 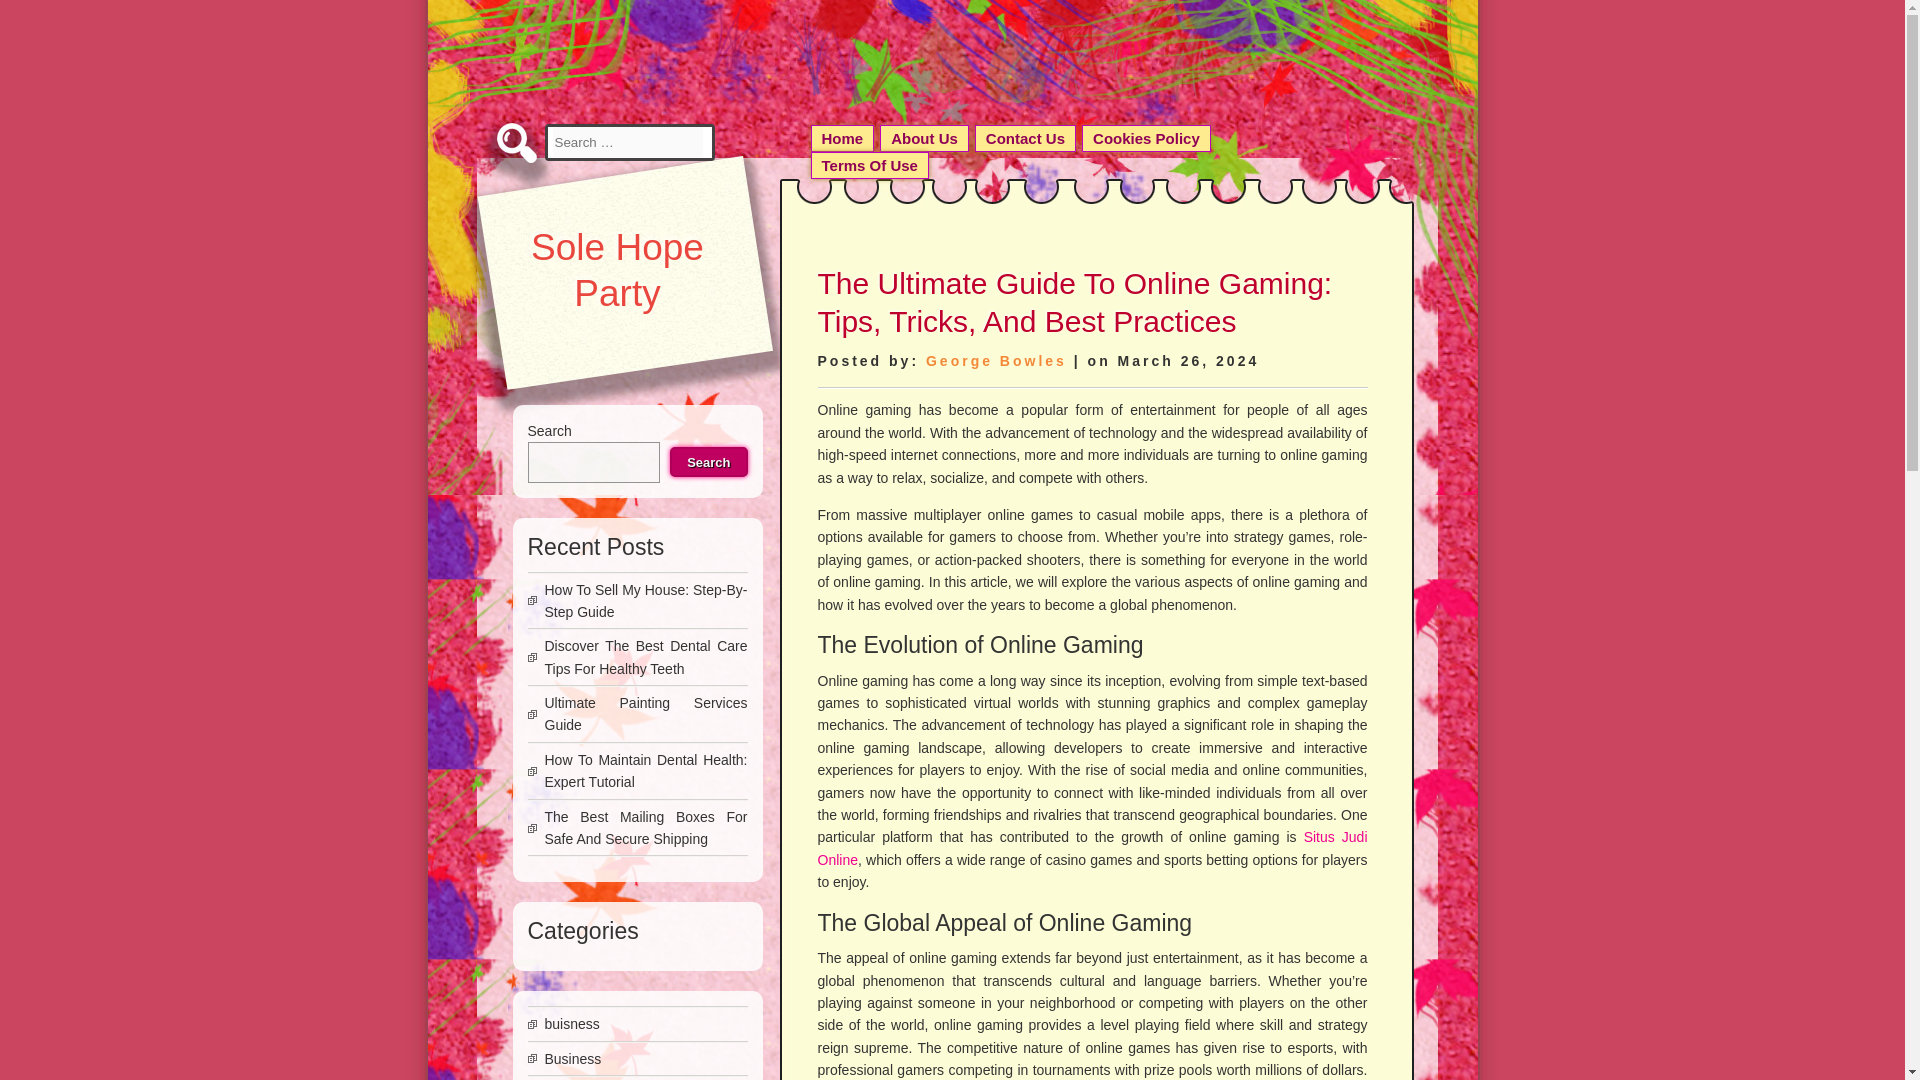 I want to click on Search, so click(x=708, y=462).